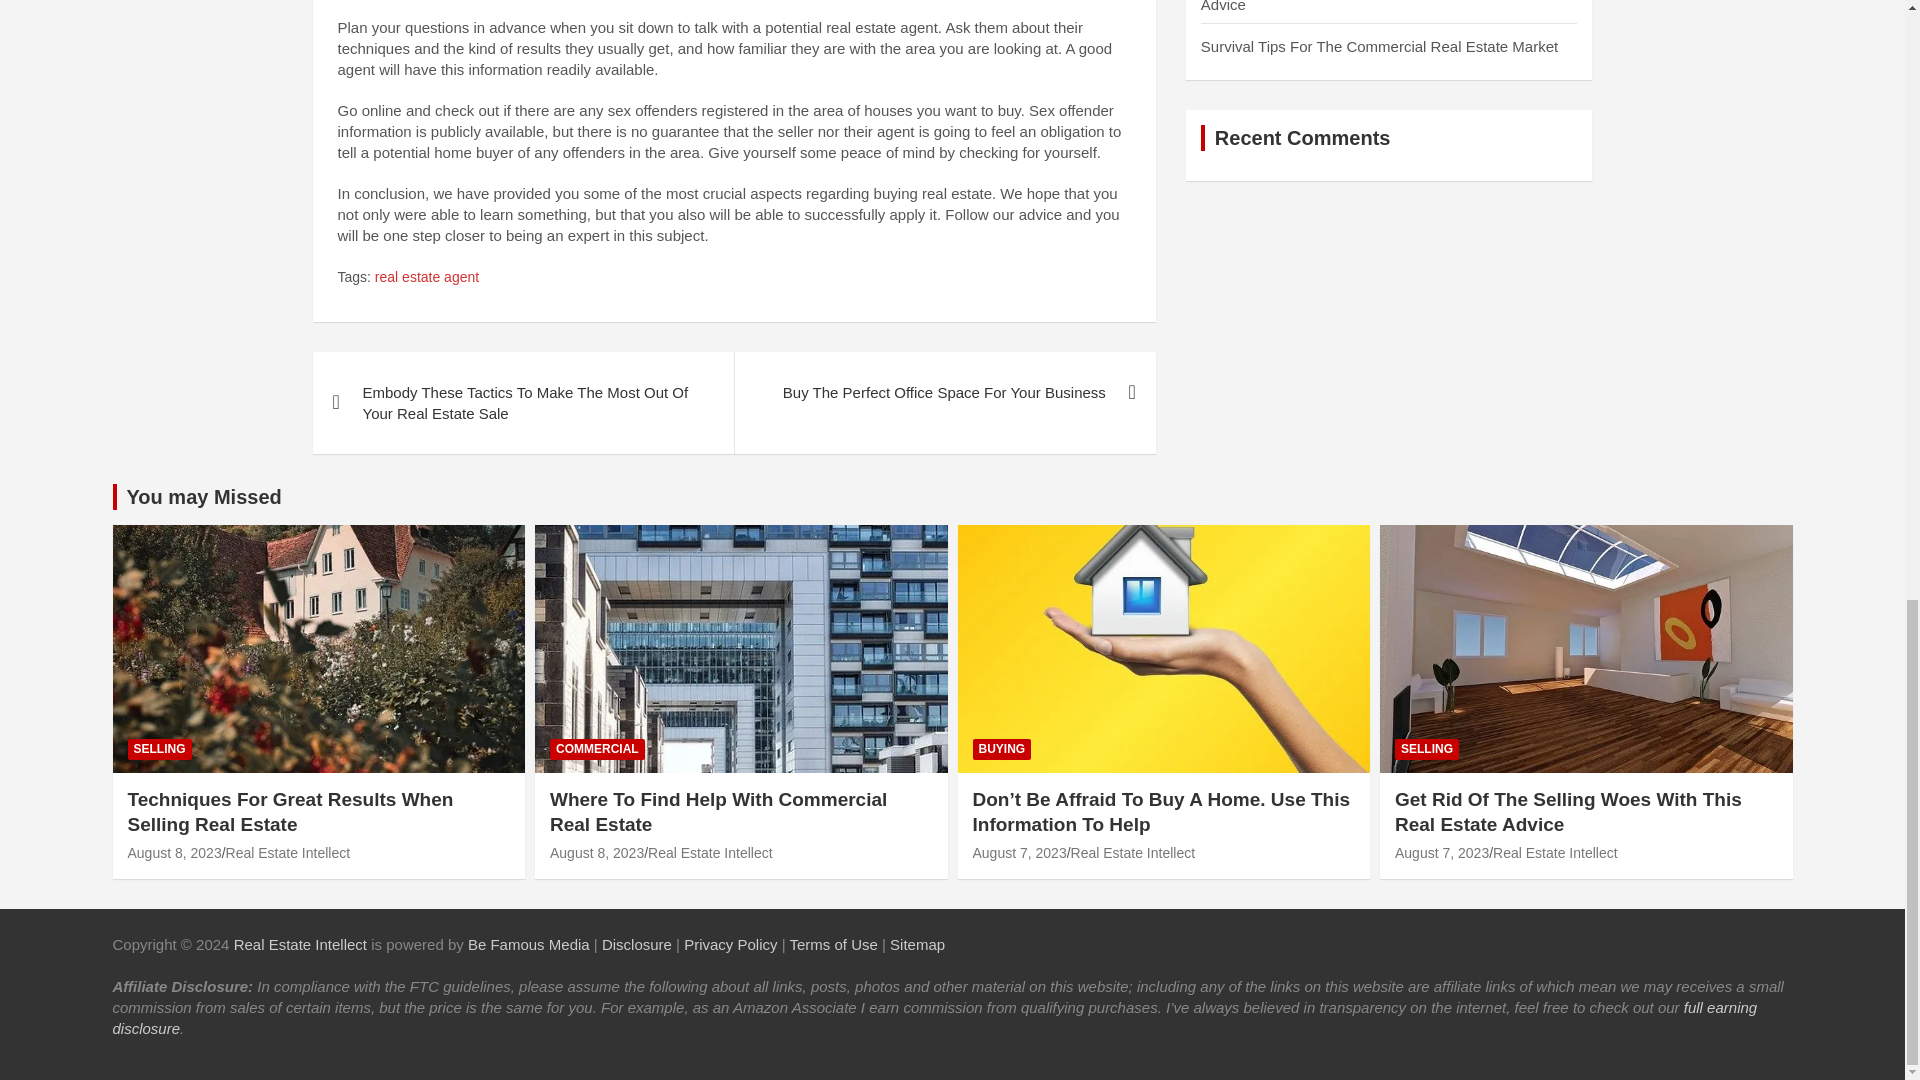 The height and width of the screenshot is (1080, 1920). I want to click on SELLING, so click(160, 749).